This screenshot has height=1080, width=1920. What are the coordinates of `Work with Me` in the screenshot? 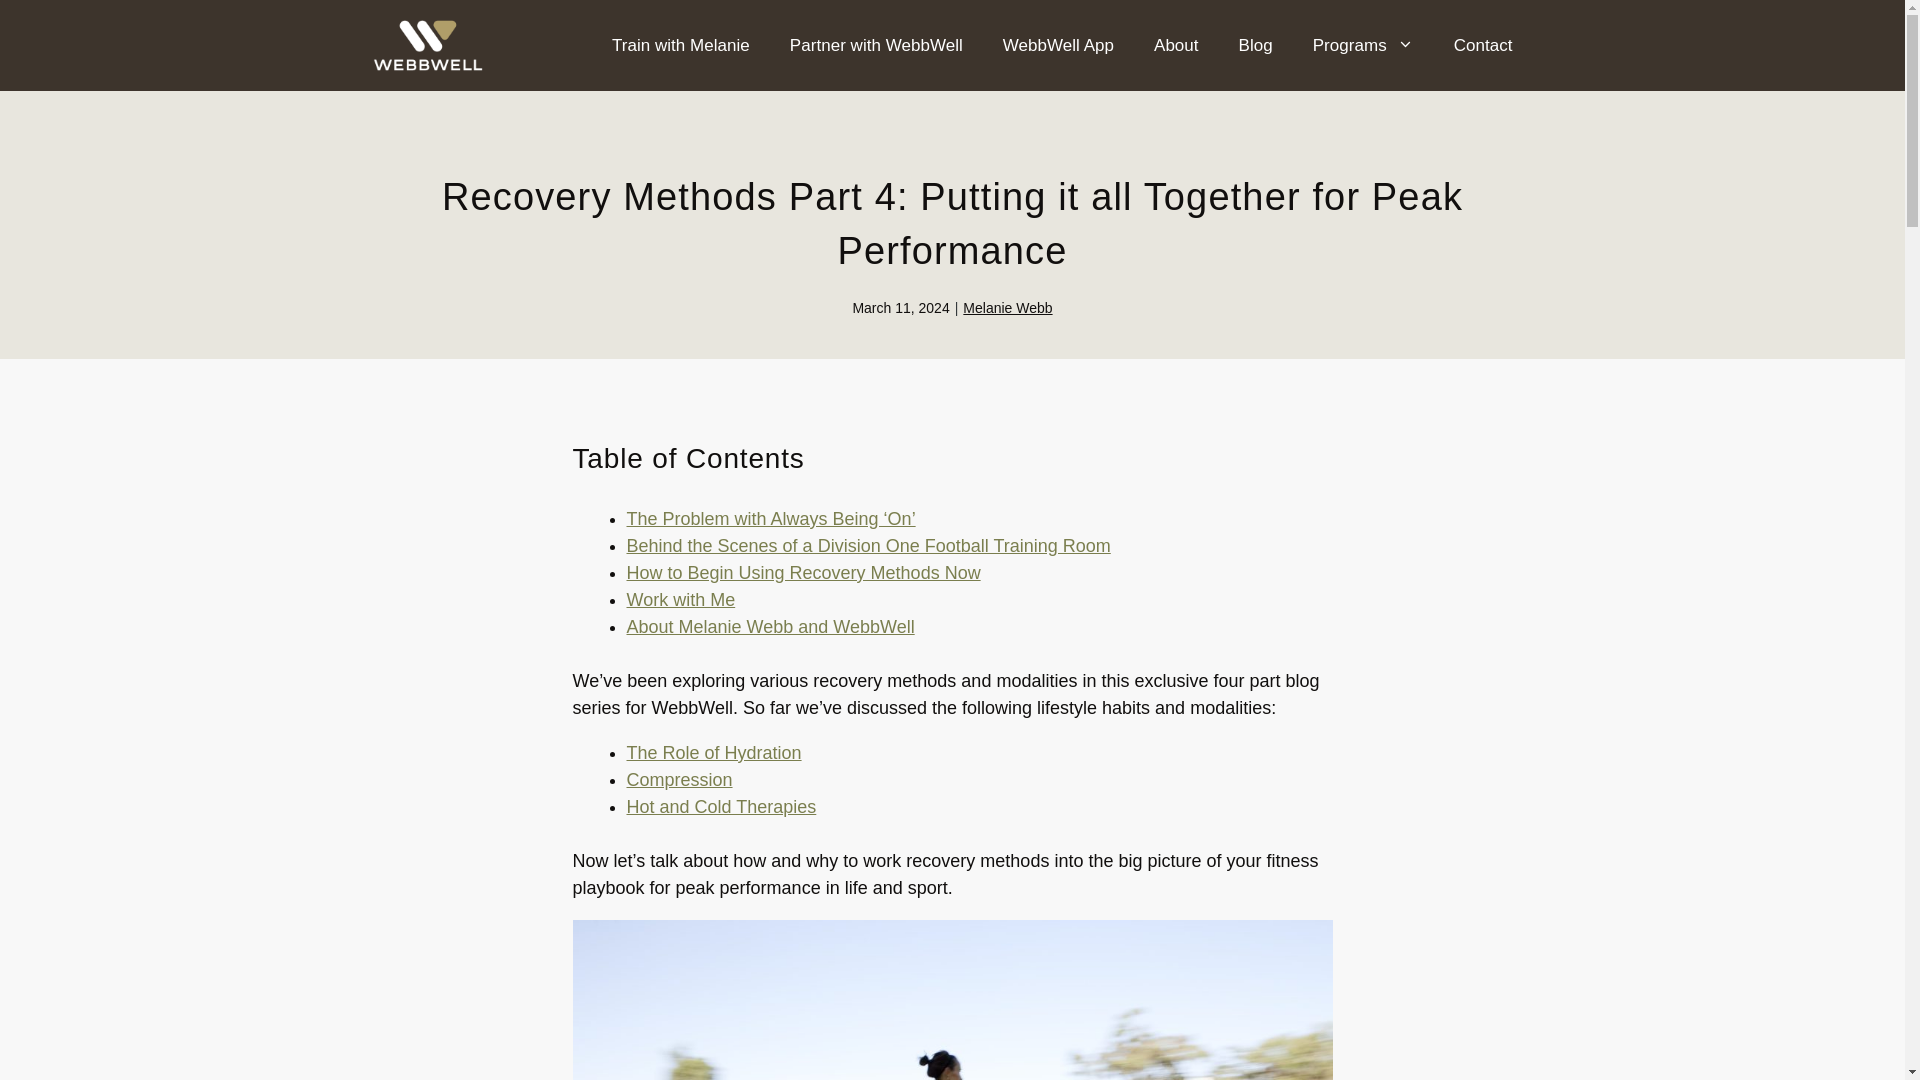 It's located at (680, 600).